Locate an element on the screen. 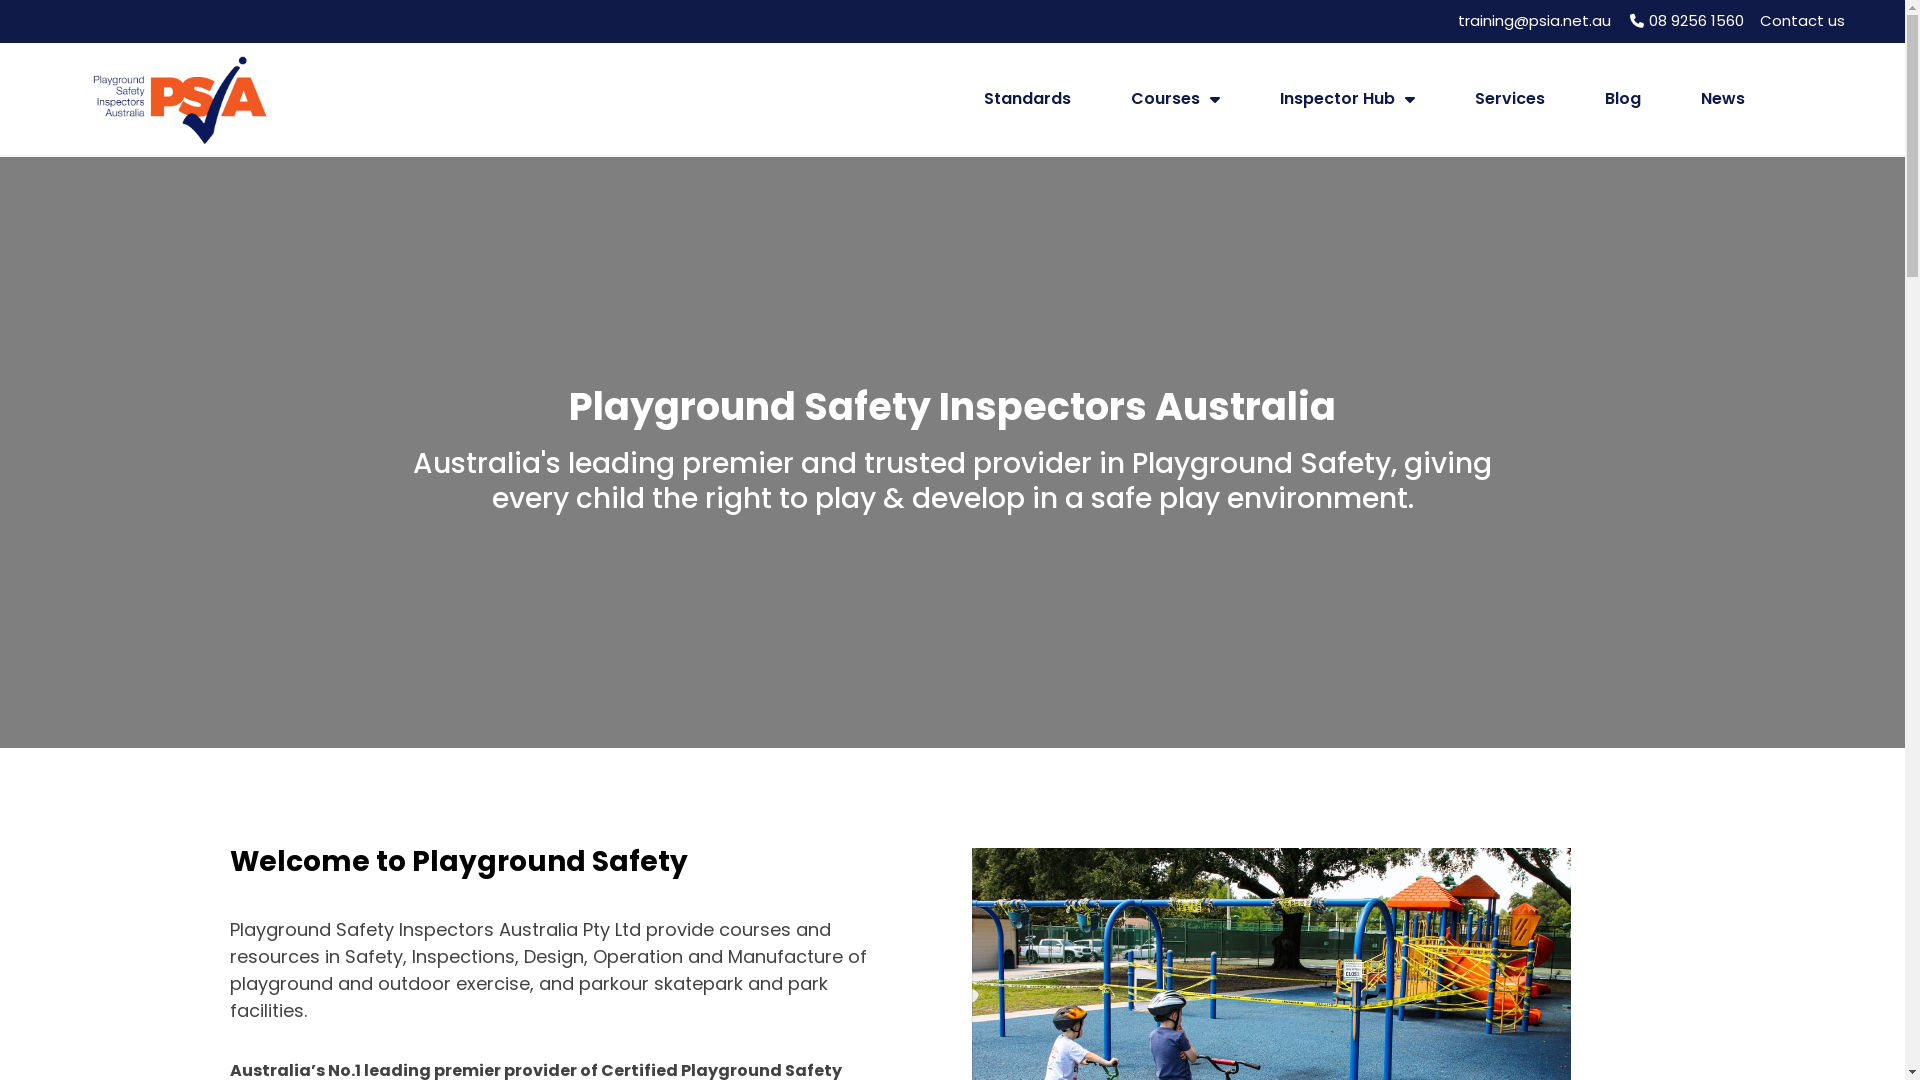  training@psia.net.au is located at coordinates (1534, 22).